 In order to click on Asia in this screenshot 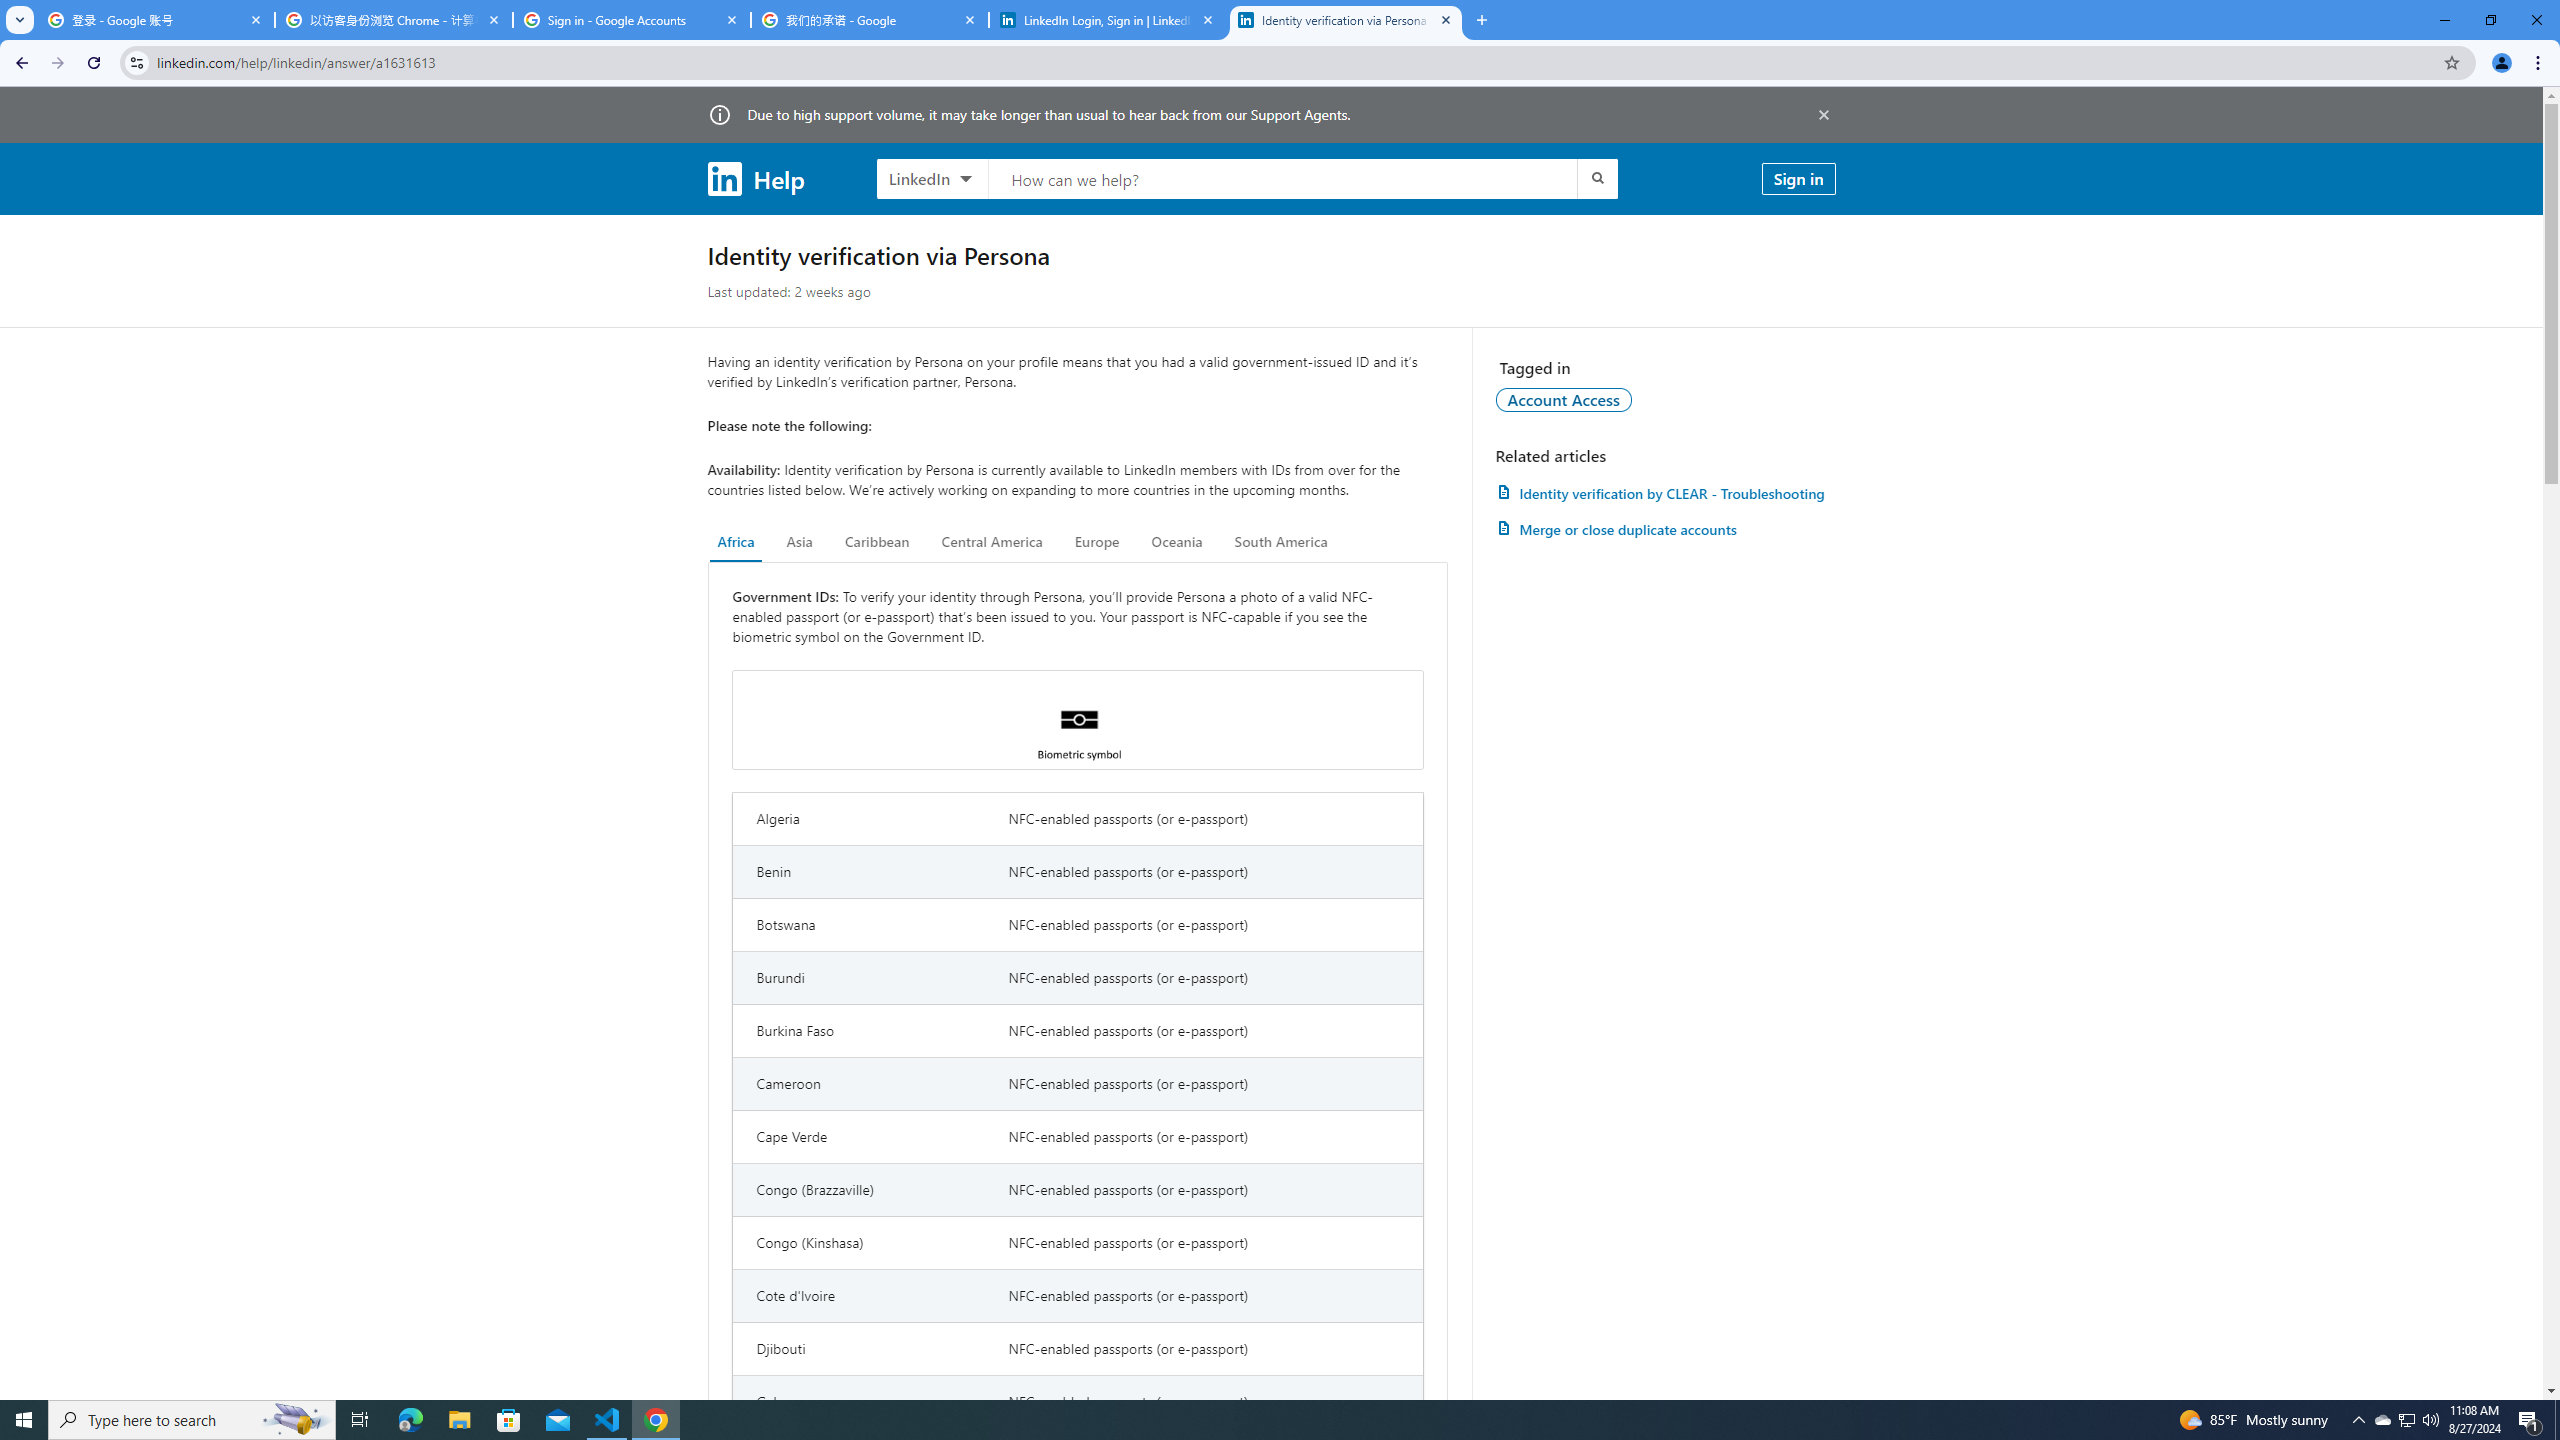, I will do `click(800, 542)`.